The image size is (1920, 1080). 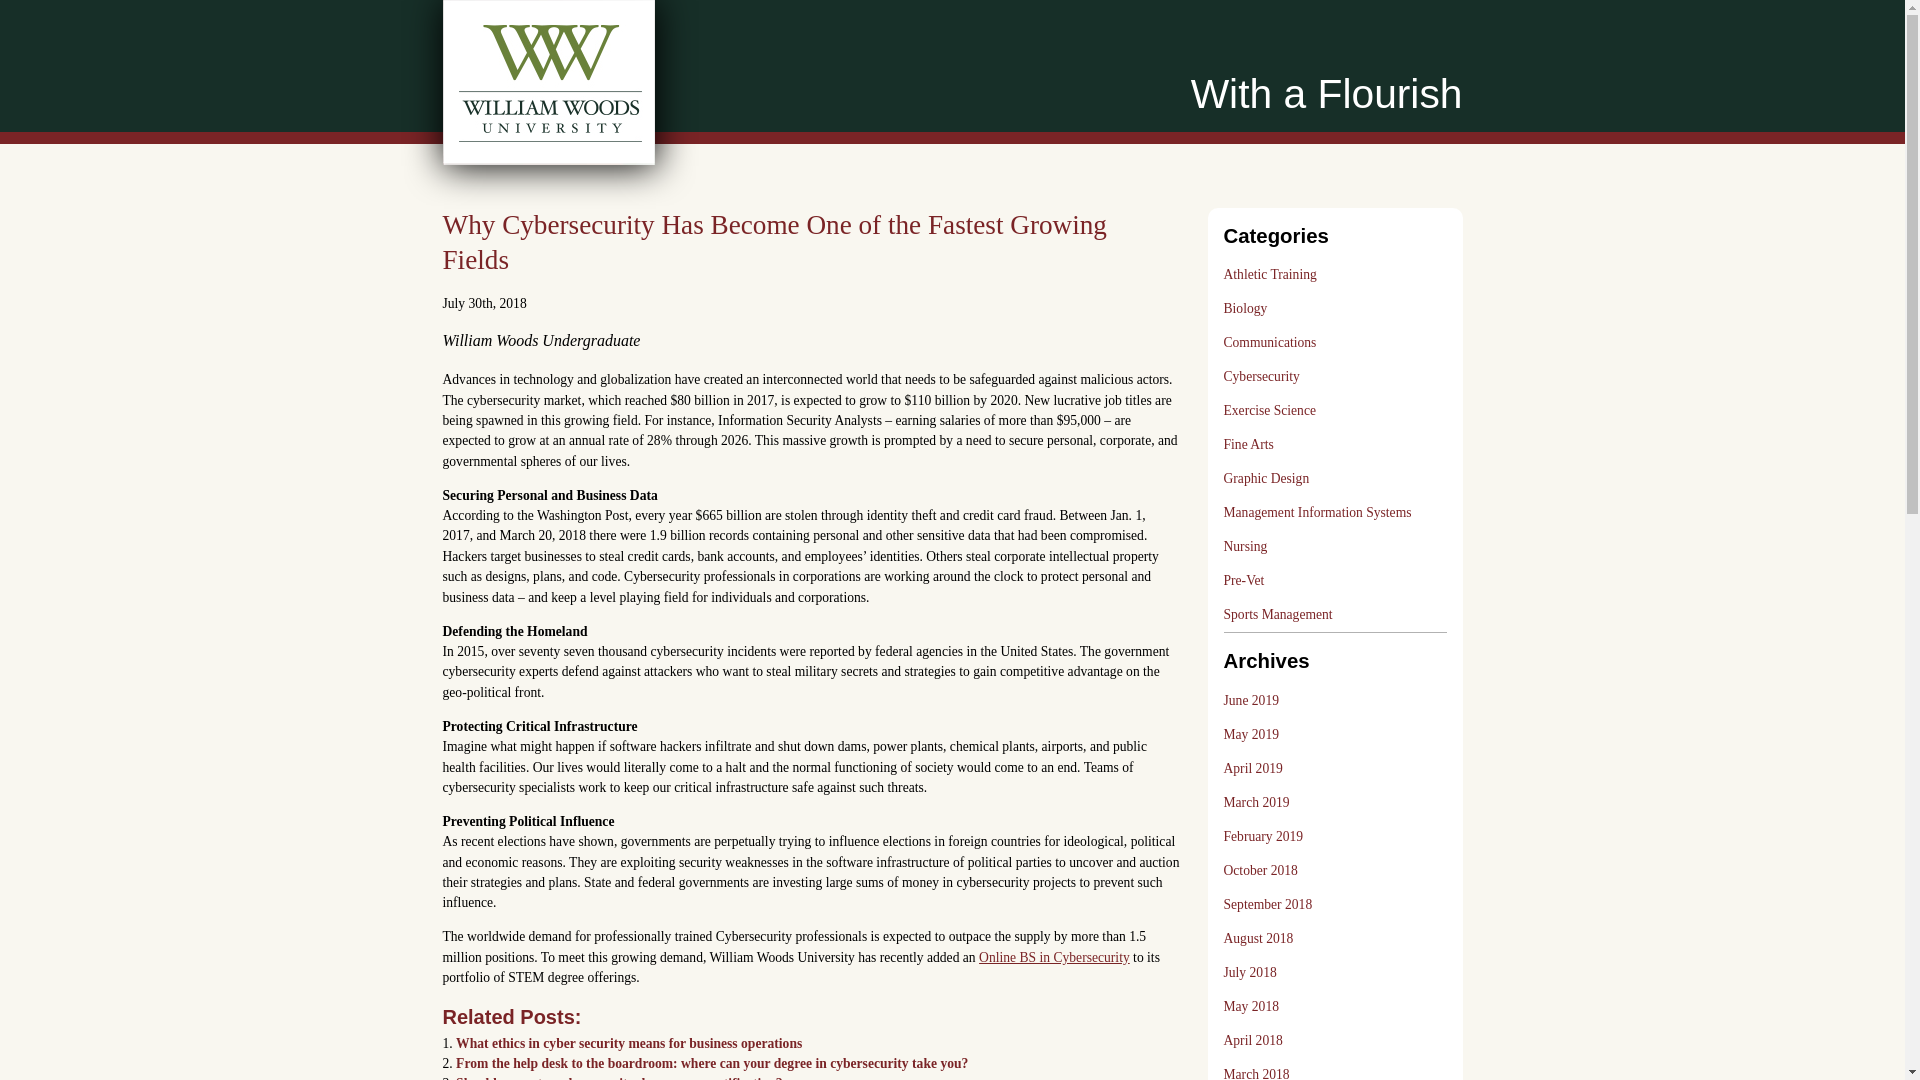 What do you see at coordinates (1054, 958) in the screenshot?
I see `Online BS in Cybersecurity` at bounding box center [1054, 958].